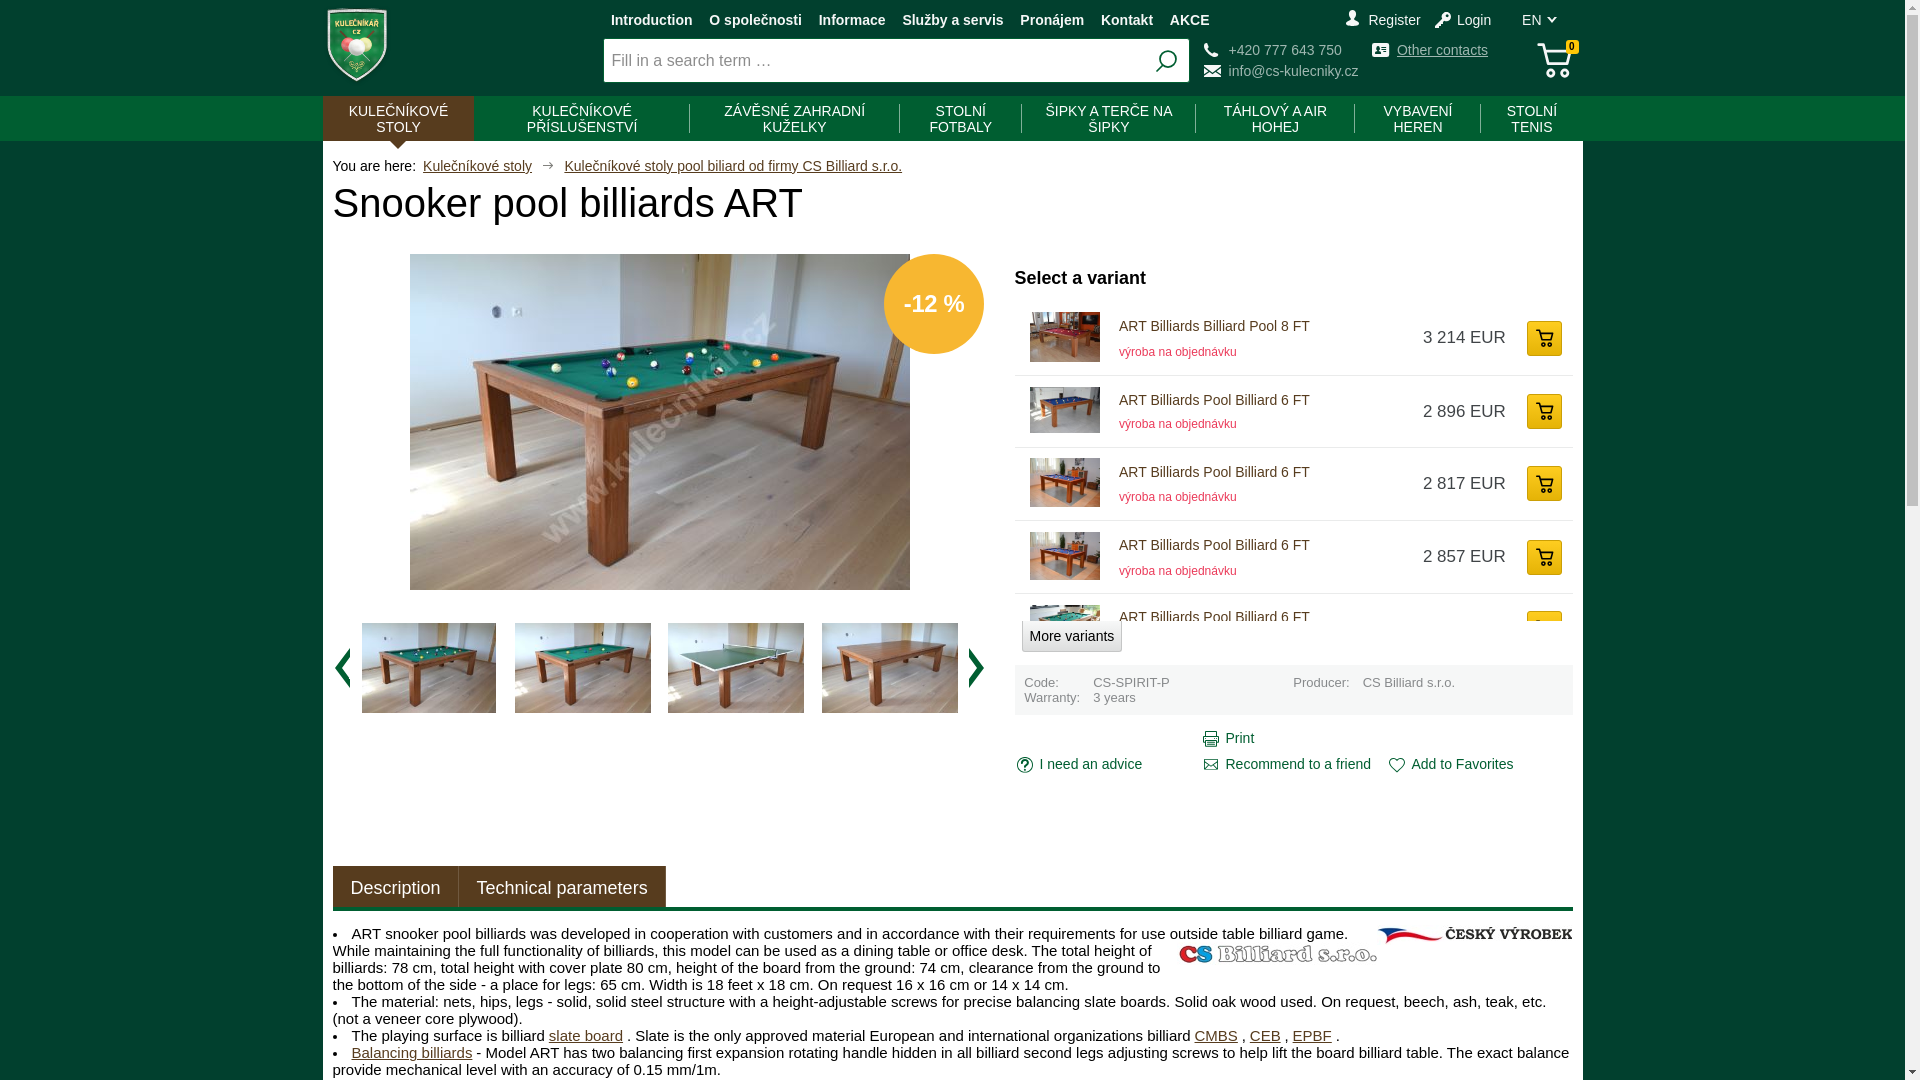  What do you see at coordinates (1189, 20) in the screenshot?
I see `AKCE` at bounding box center [1189, 20].